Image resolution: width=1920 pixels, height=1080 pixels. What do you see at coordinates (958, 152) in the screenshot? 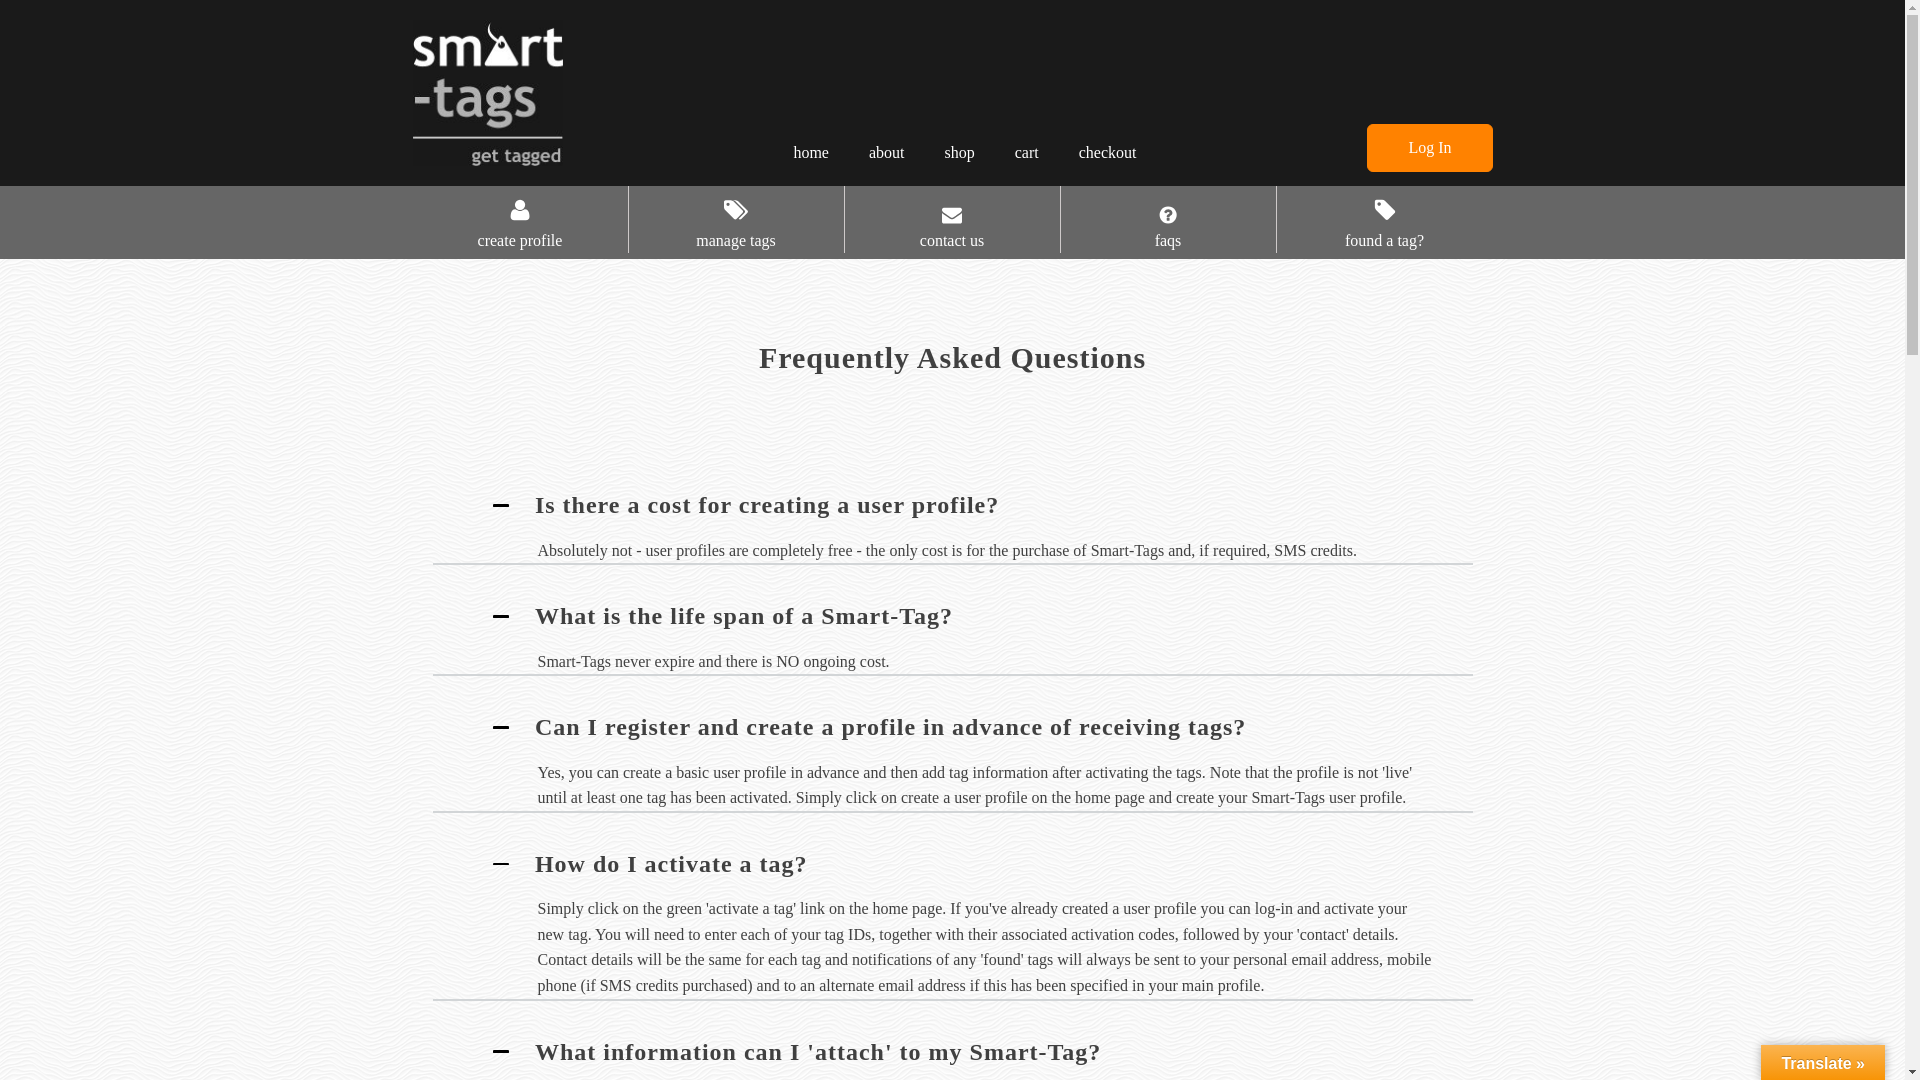
I see `shop` at bounding box center [958, 152].